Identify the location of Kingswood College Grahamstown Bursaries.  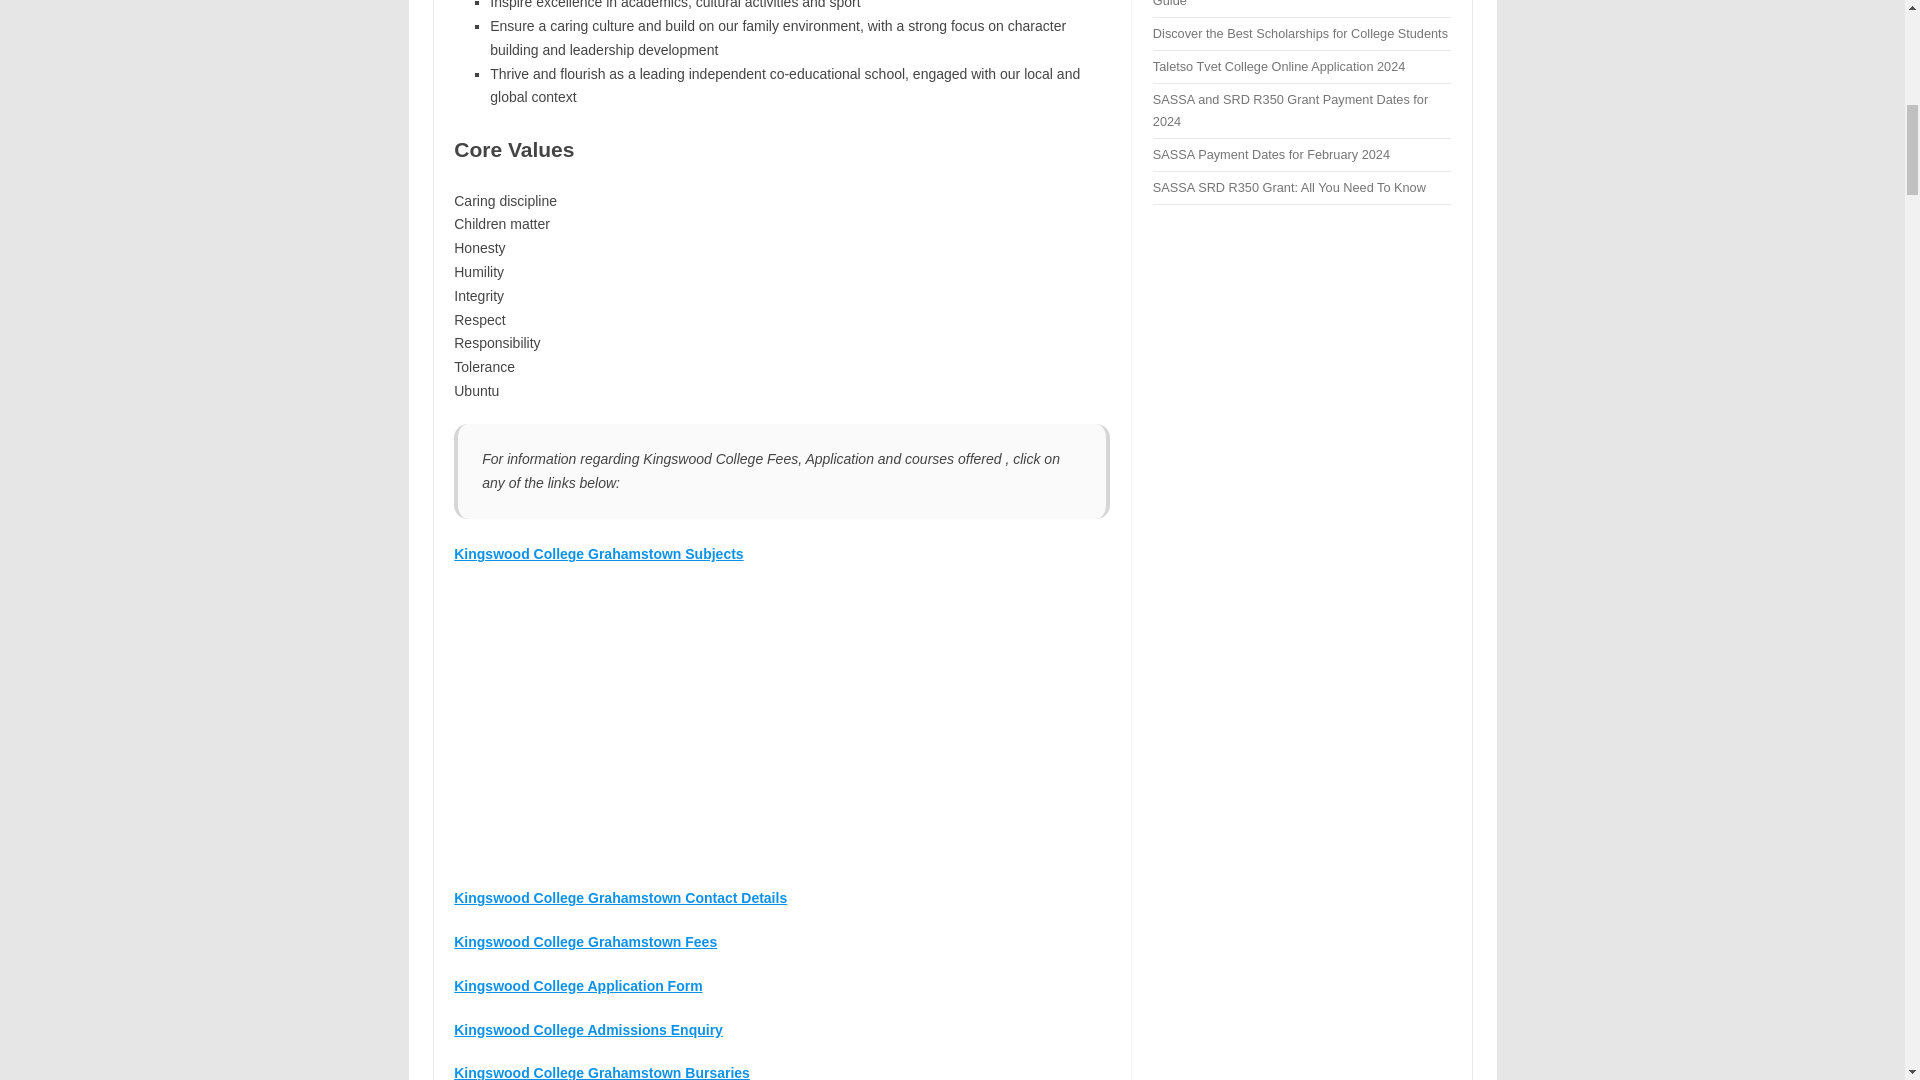
(602, 1072).